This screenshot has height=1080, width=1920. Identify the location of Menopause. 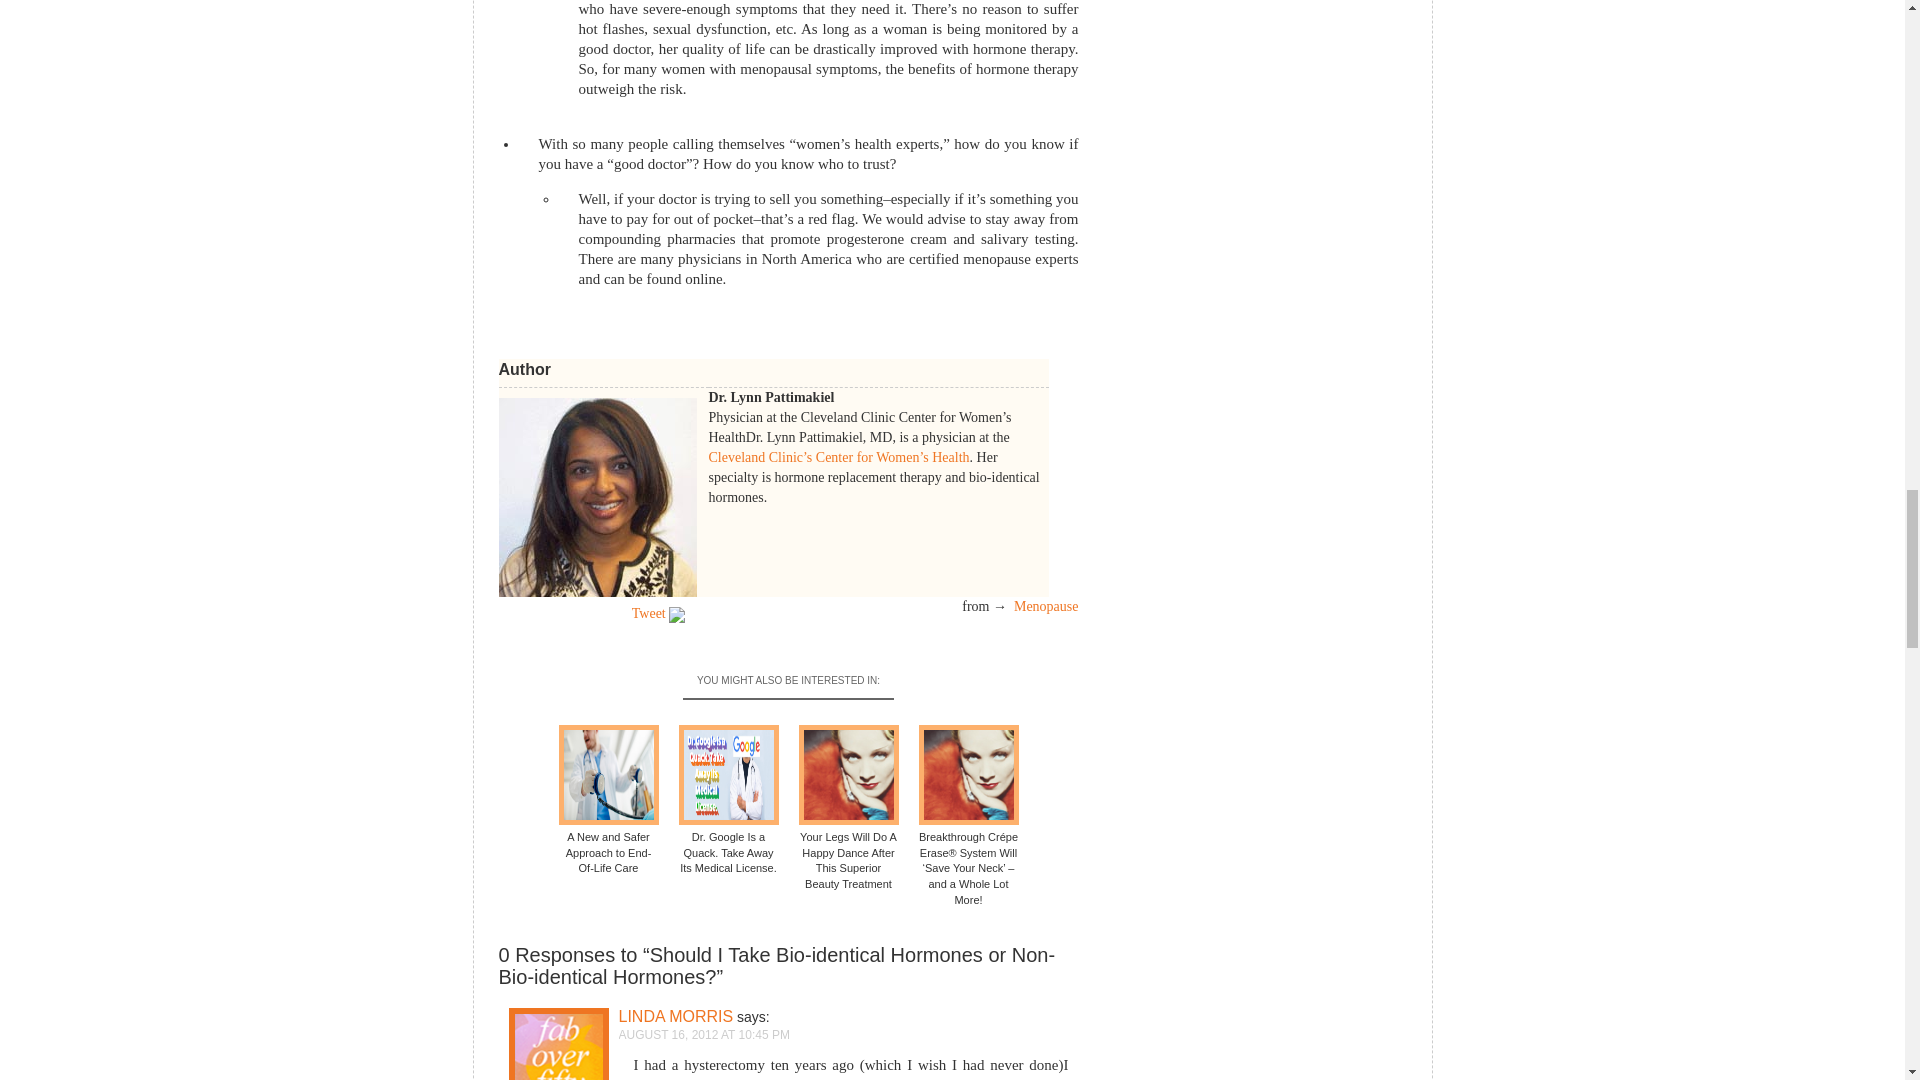
(1046, 606).